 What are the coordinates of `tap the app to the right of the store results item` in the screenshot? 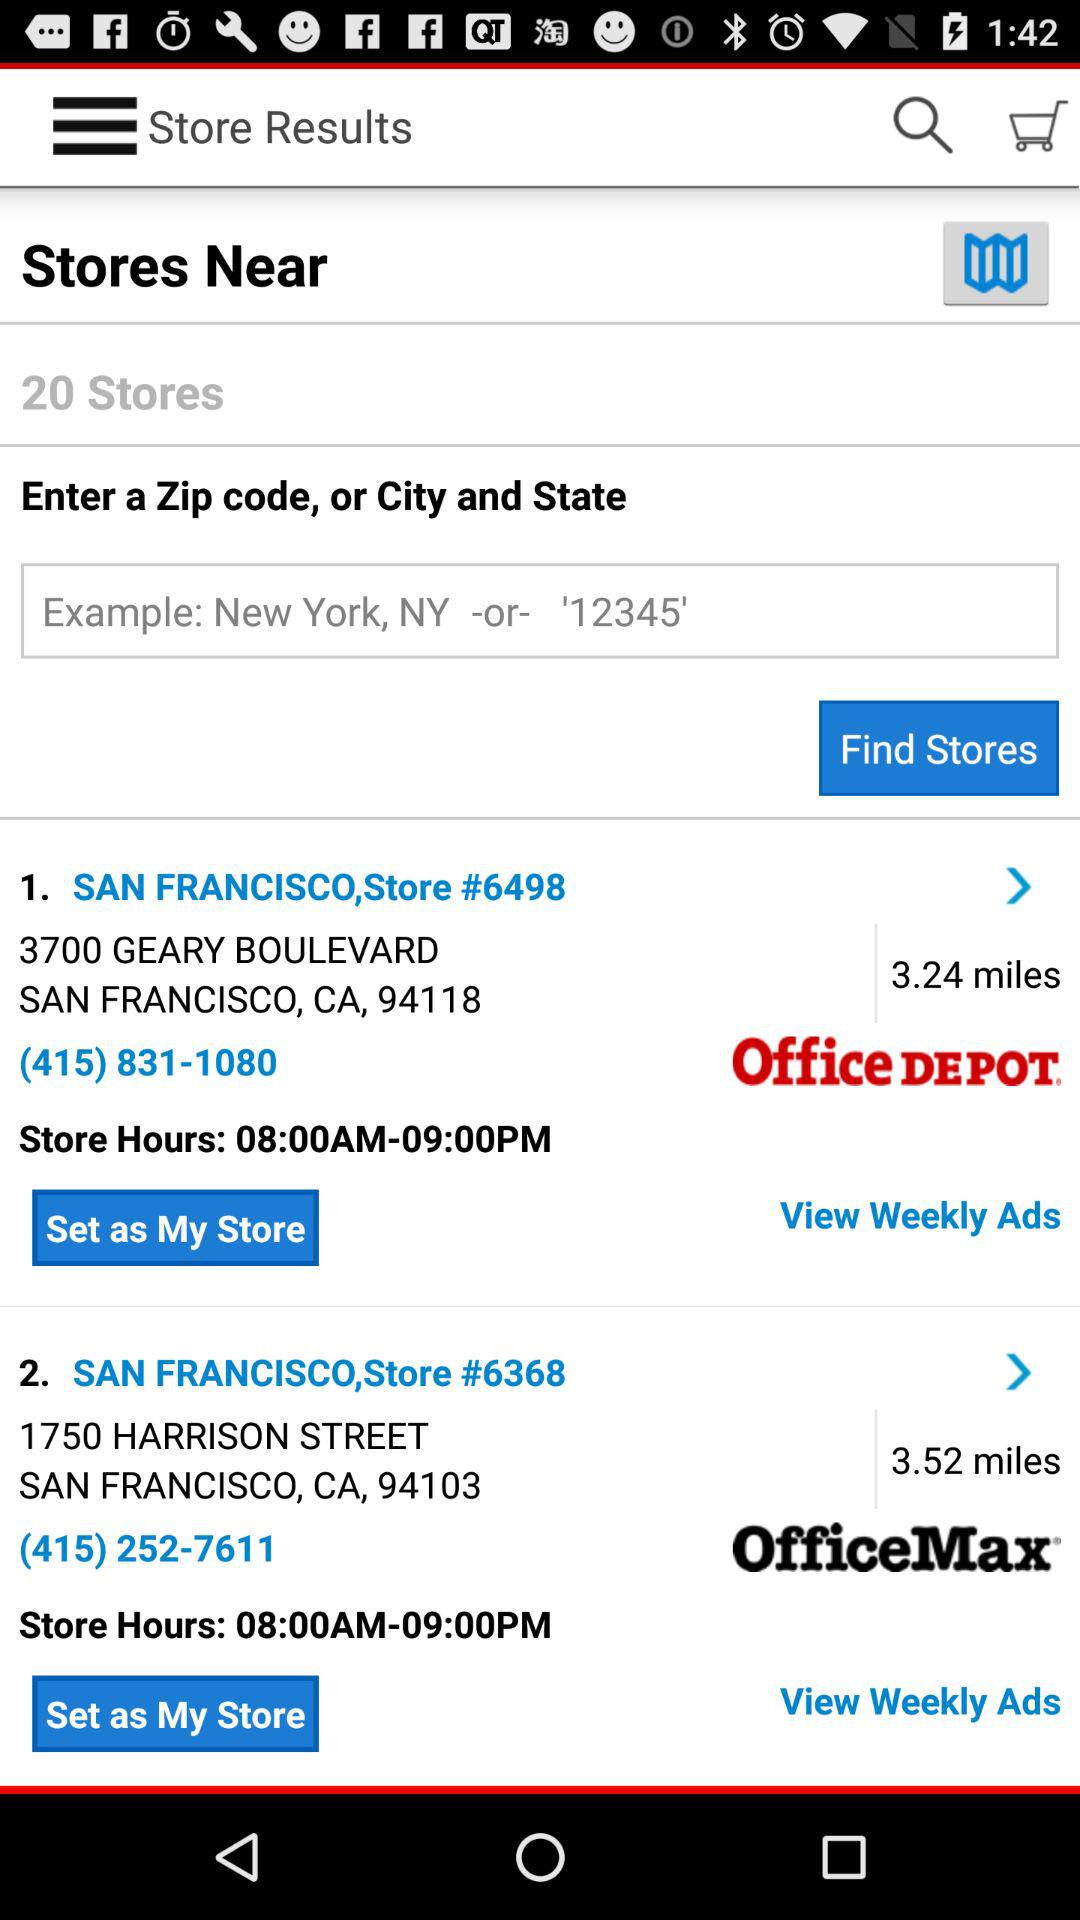 It's located at (922, 126).